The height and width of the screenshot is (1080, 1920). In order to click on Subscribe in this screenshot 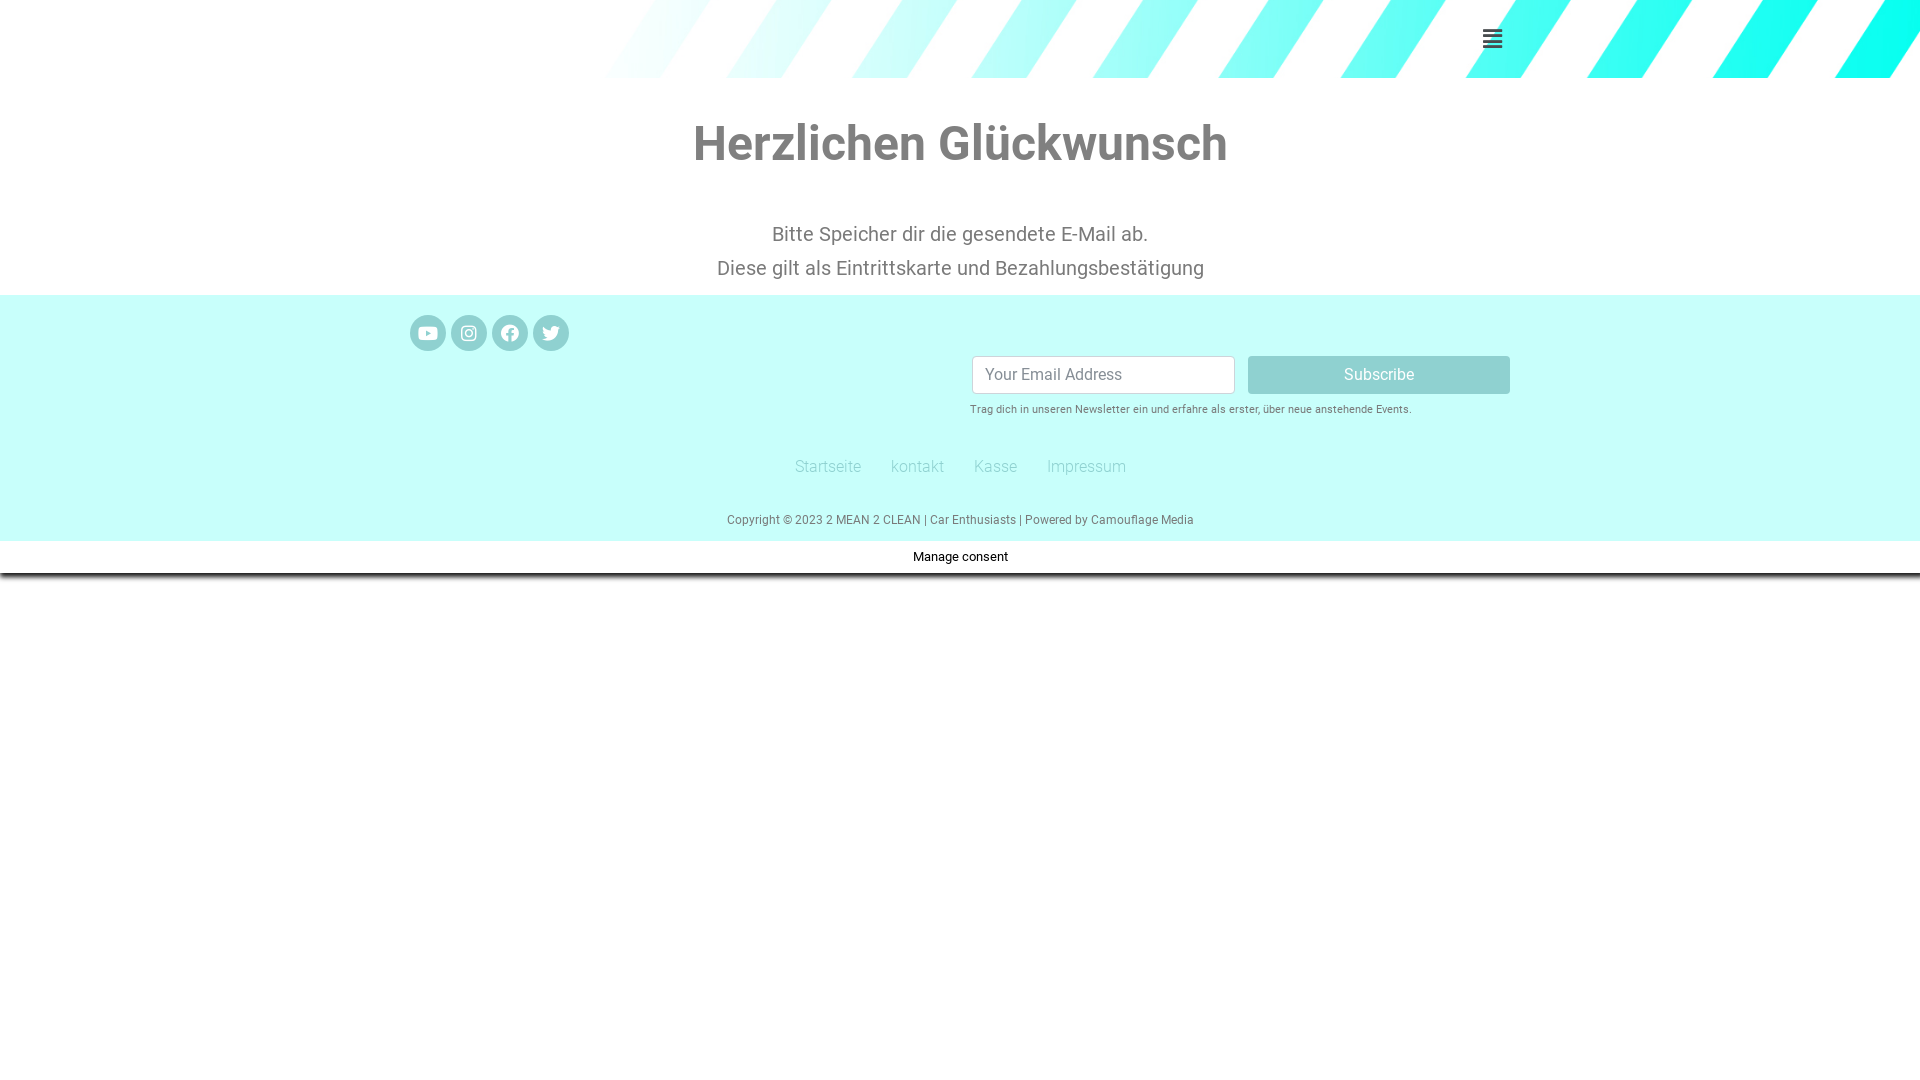, I will do `click(1380, 375)`.